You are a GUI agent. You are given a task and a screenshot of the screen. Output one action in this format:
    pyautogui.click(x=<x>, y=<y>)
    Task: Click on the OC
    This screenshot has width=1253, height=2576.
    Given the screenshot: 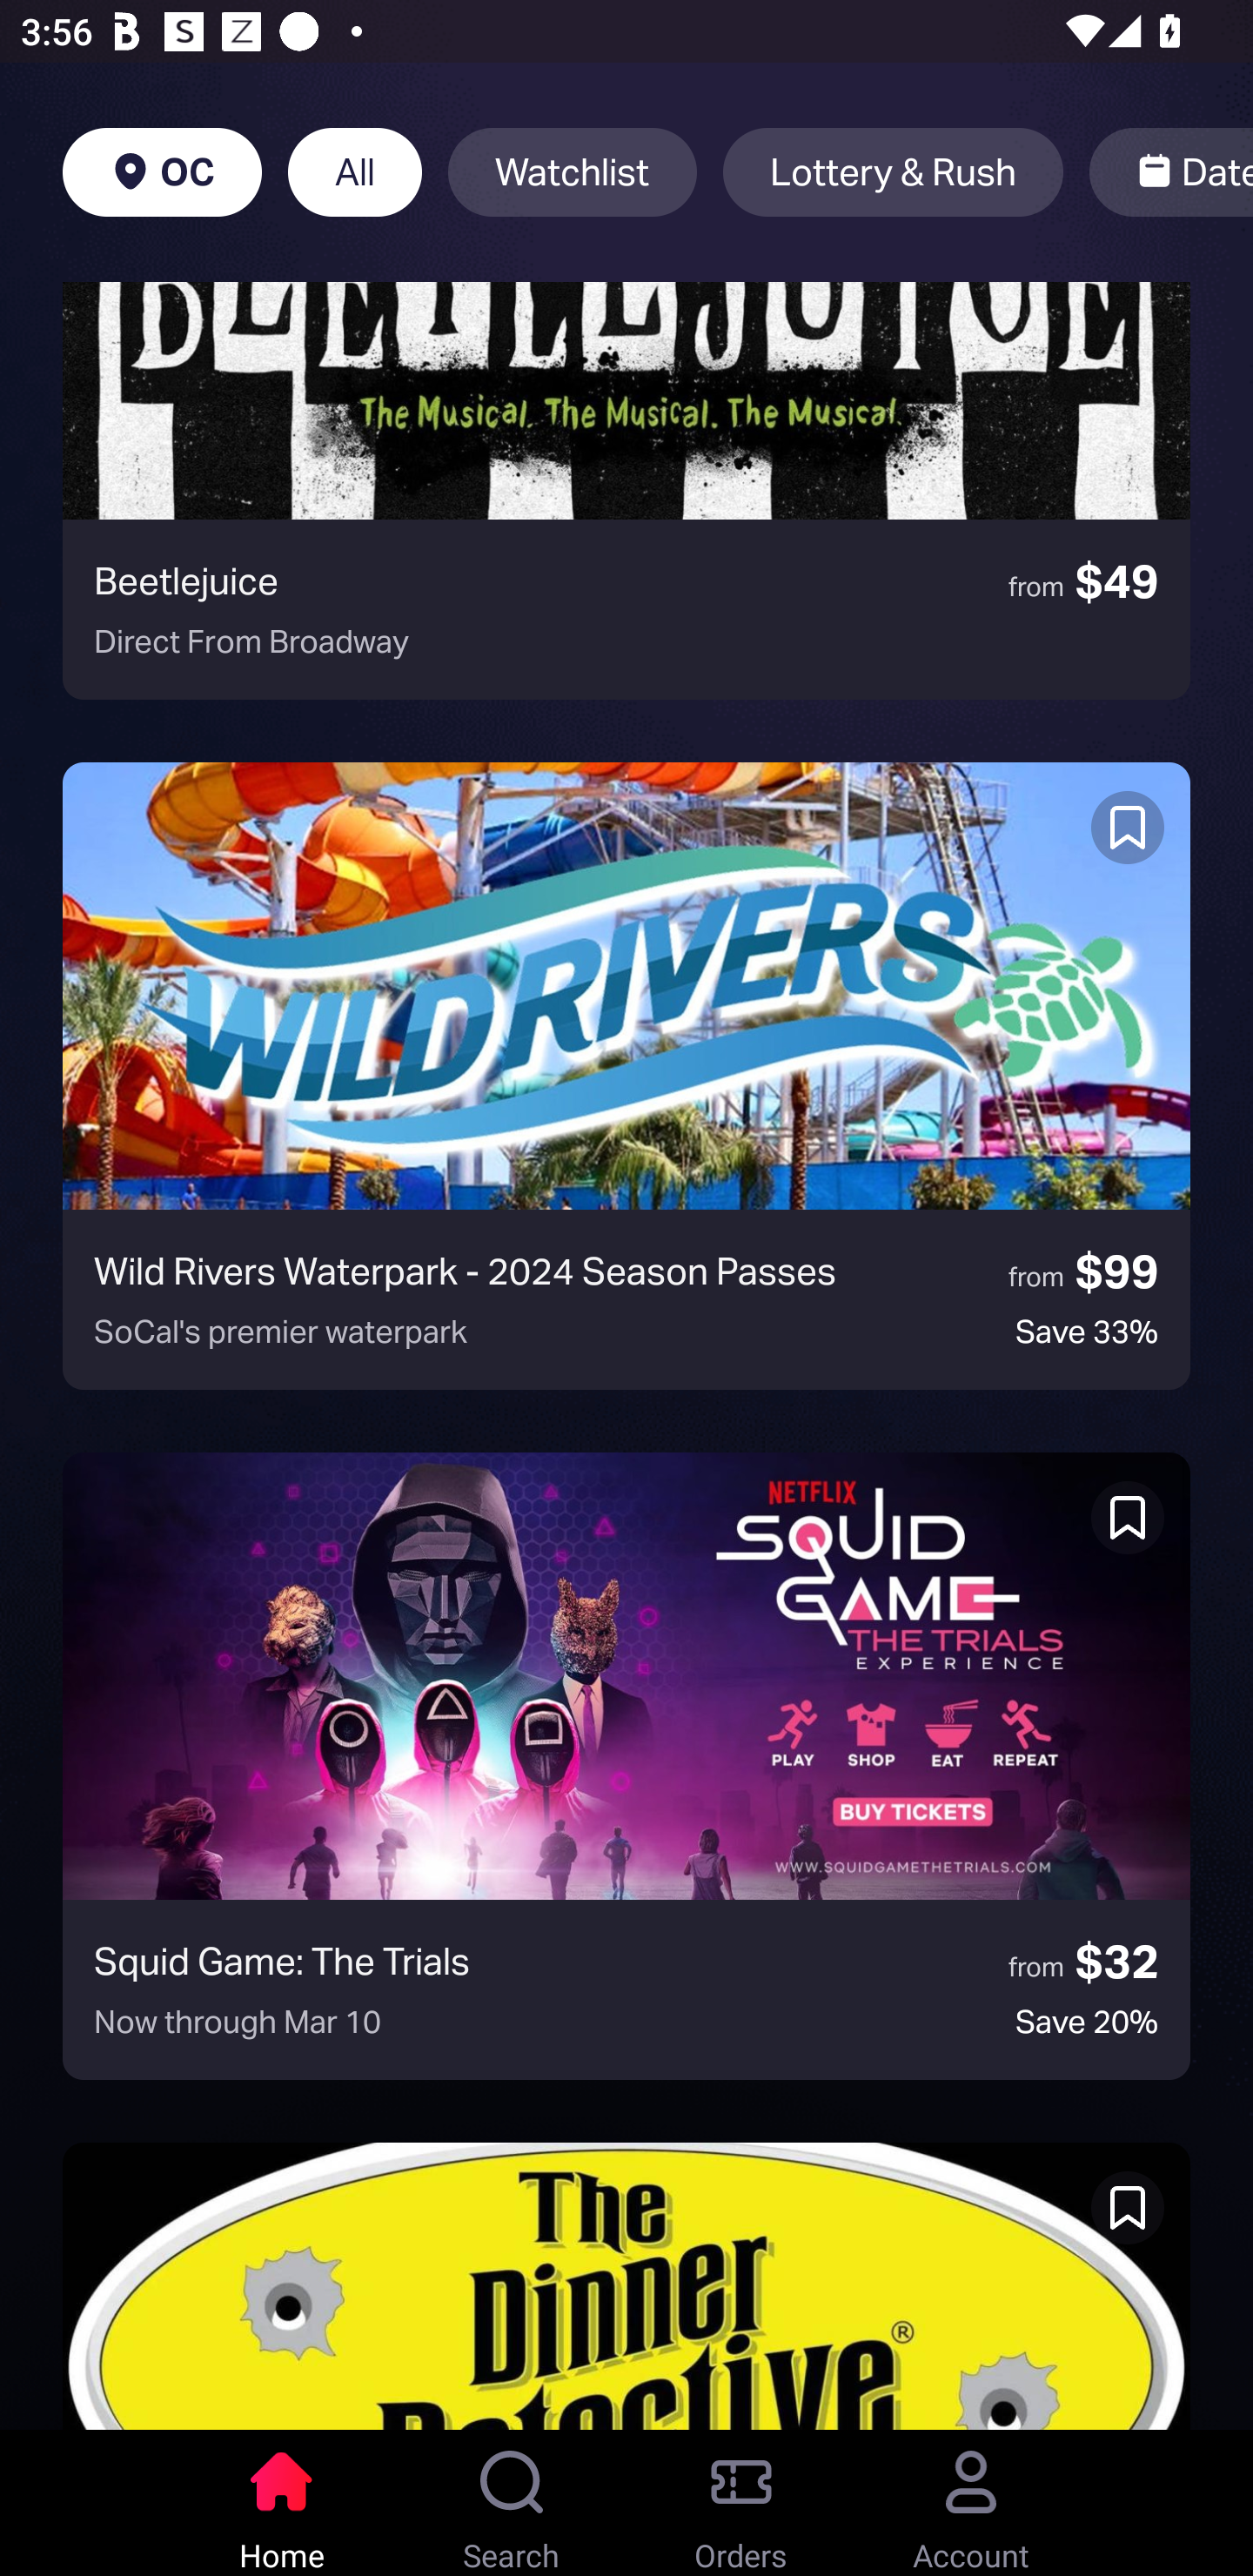 What is the action you would take?
    pyautogui.click(x=162, y=172)
    